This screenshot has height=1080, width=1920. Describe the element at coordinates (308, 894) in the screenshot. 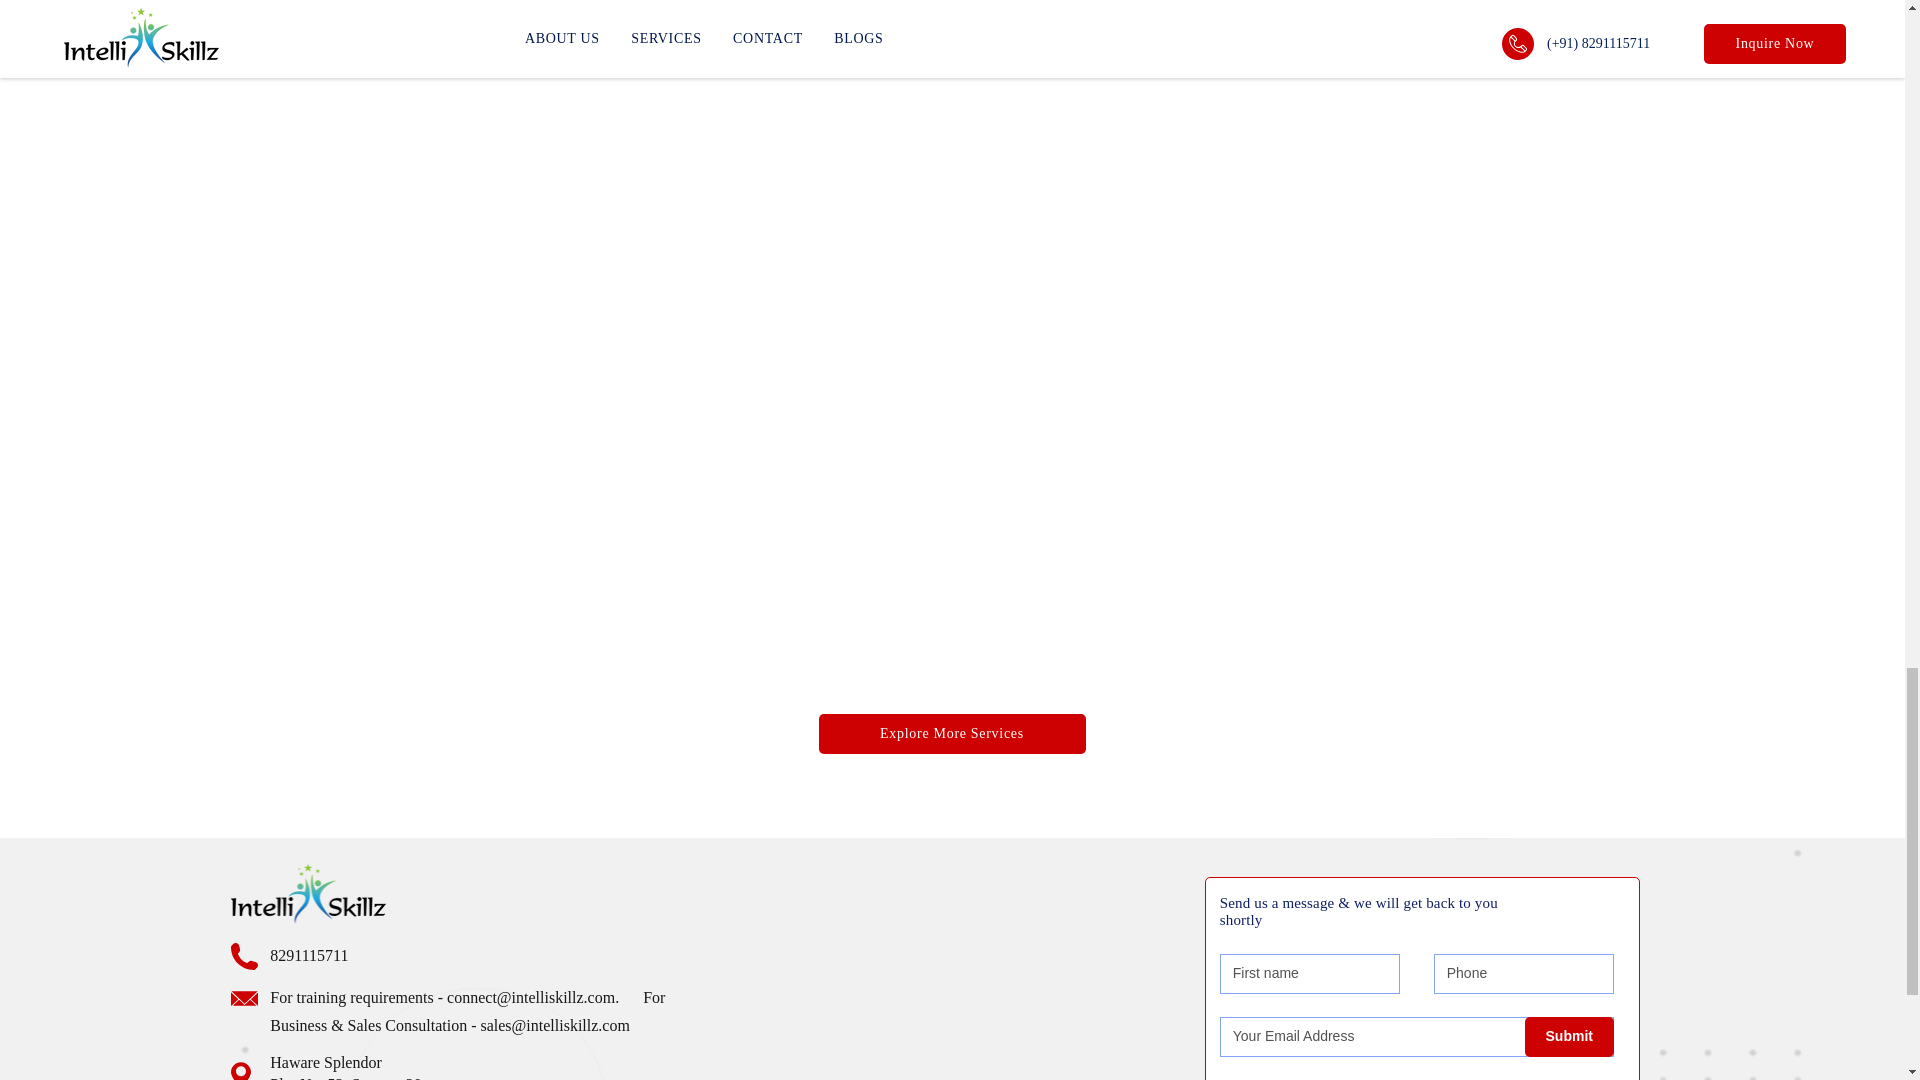

I see `IntelliSkillz.png` at that location.